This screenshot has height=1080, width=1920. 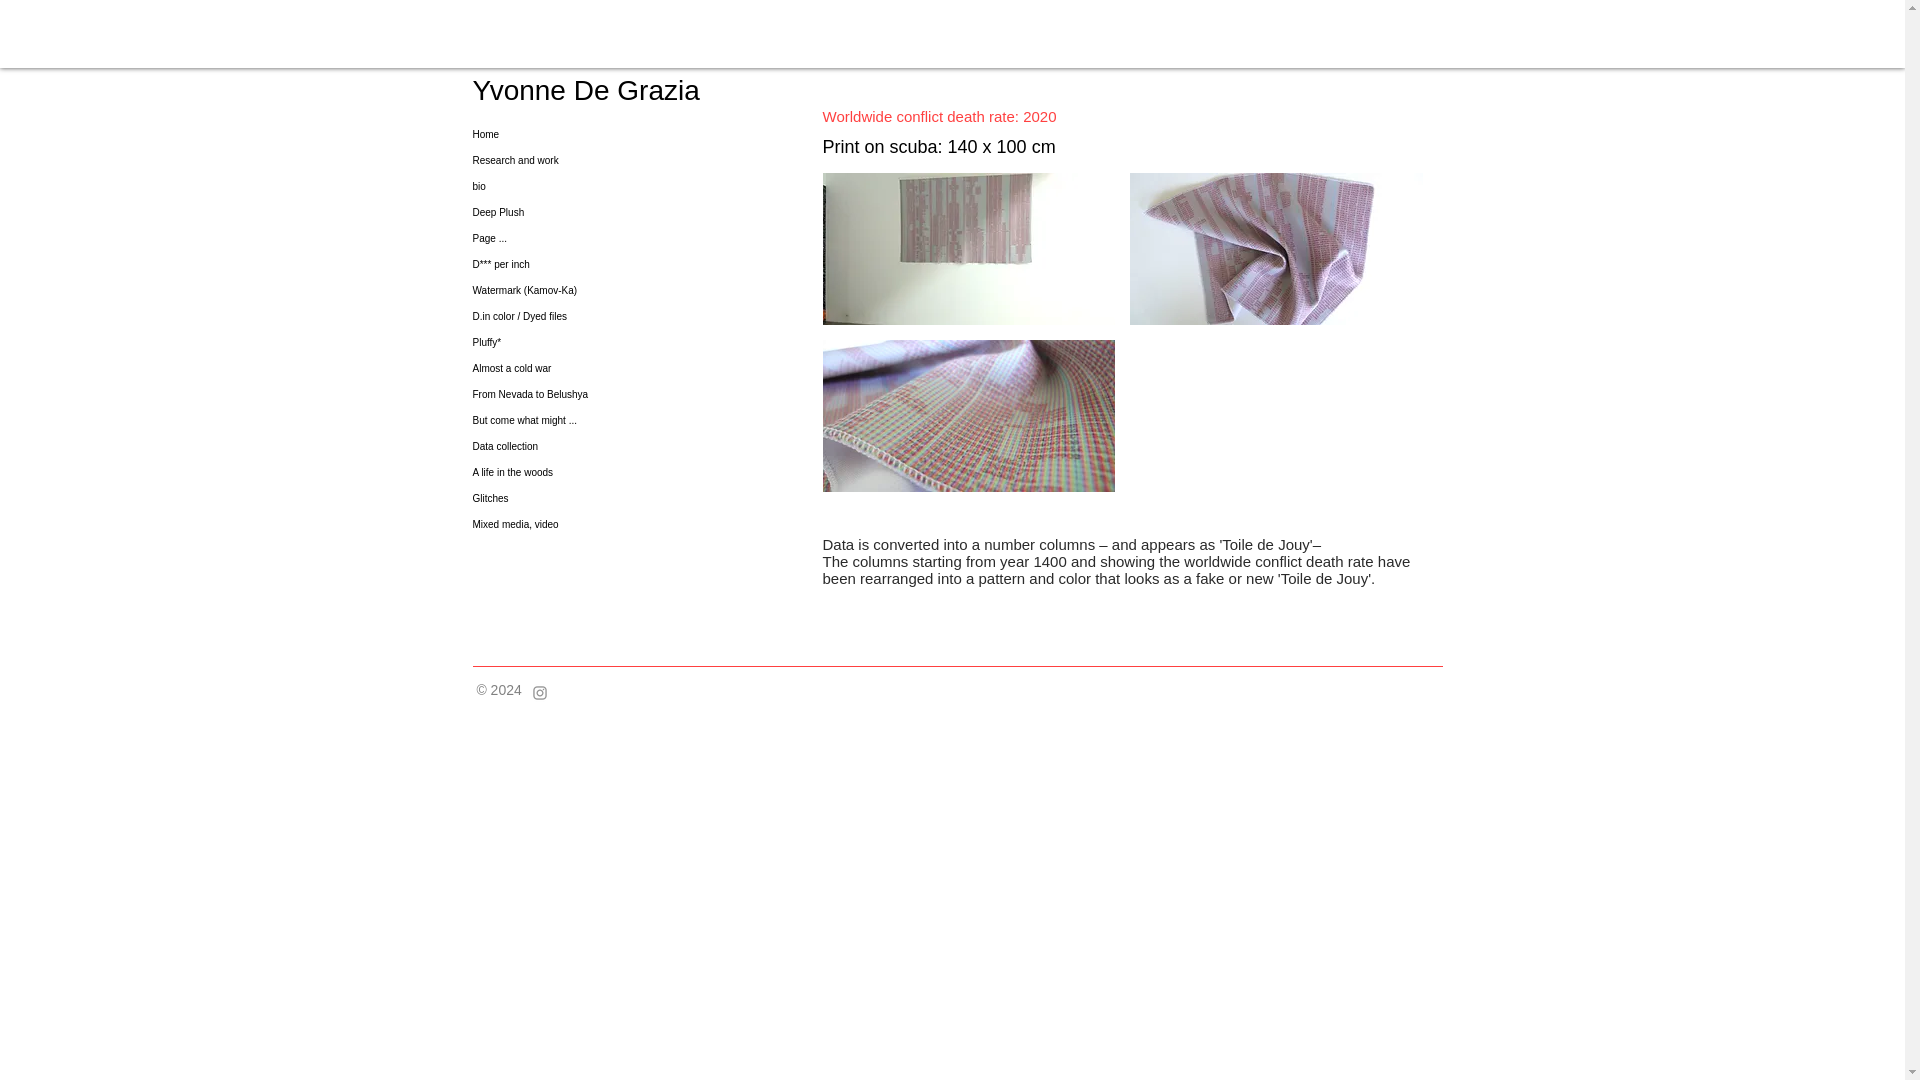 I want to click on Glitches, so click(x=587, y=498).